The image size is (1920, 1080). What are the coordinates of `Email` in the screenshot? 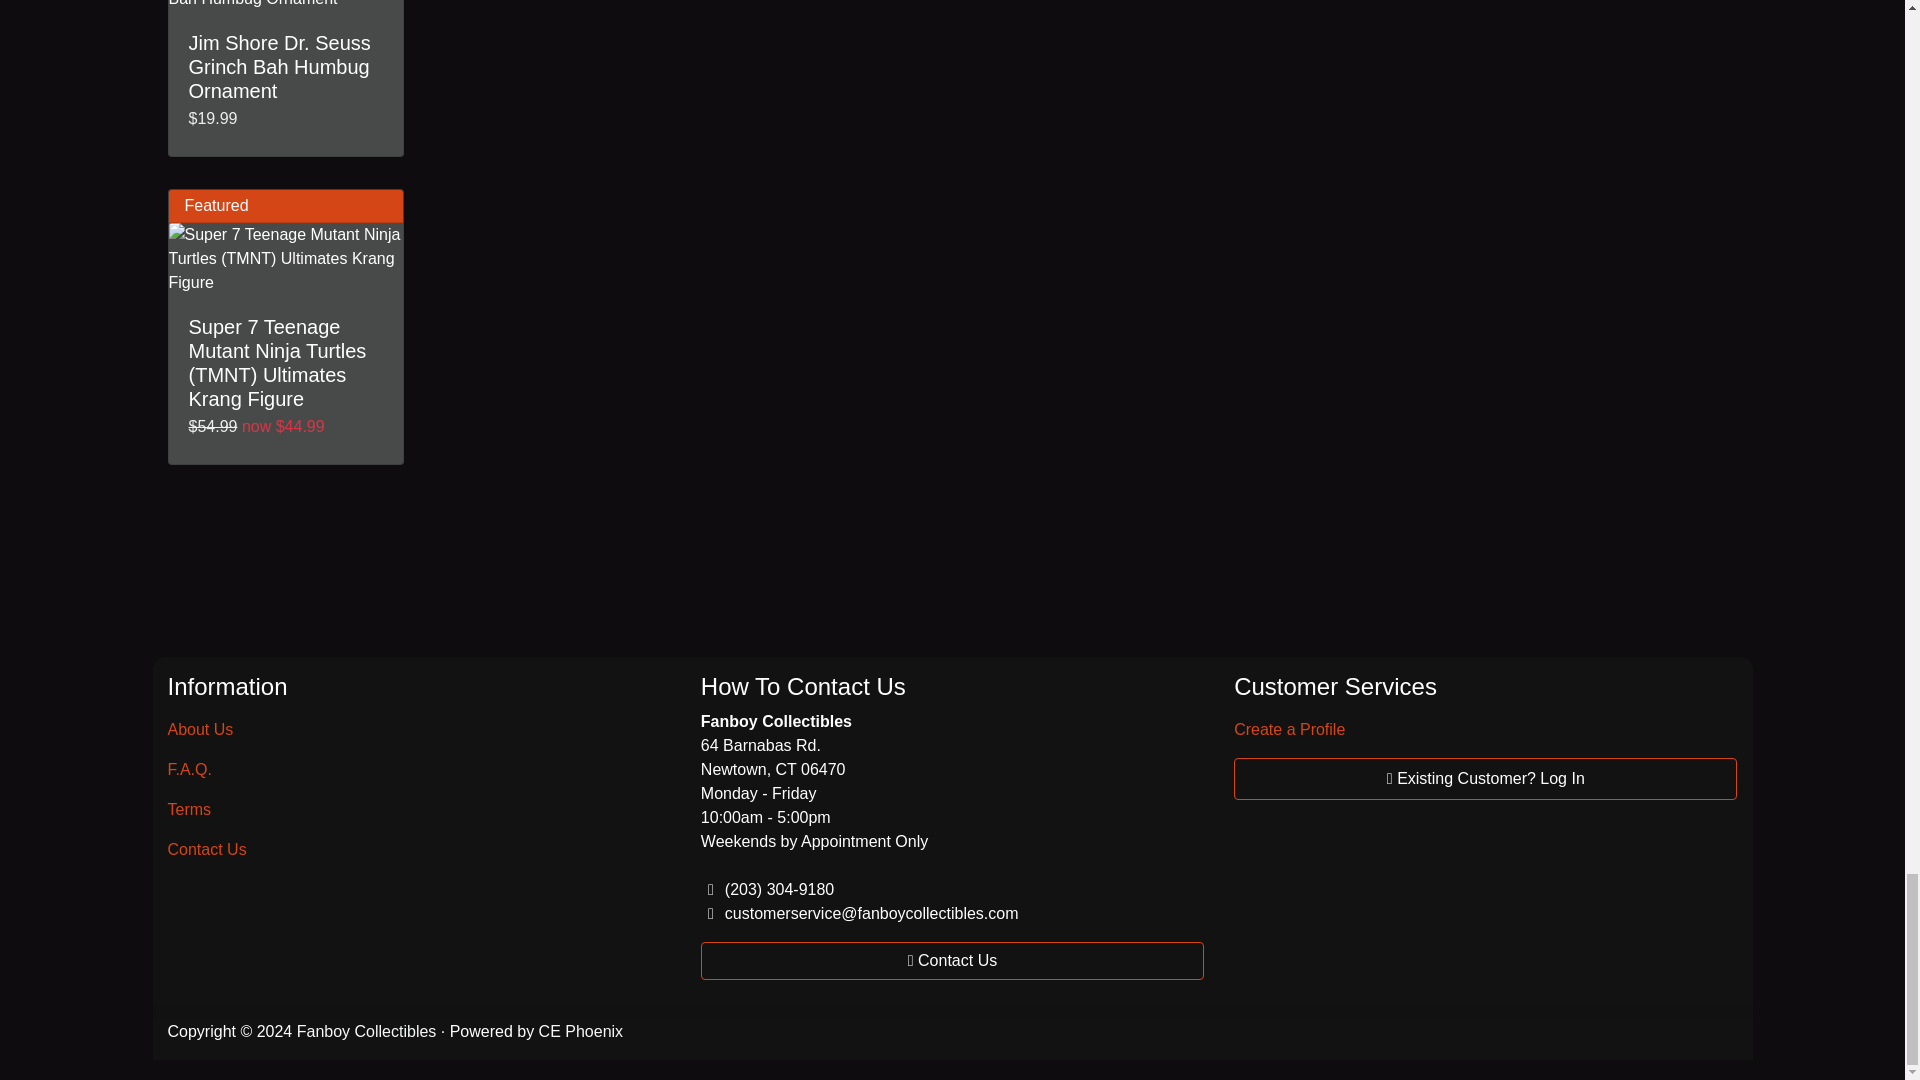 It's located at (710, 914).